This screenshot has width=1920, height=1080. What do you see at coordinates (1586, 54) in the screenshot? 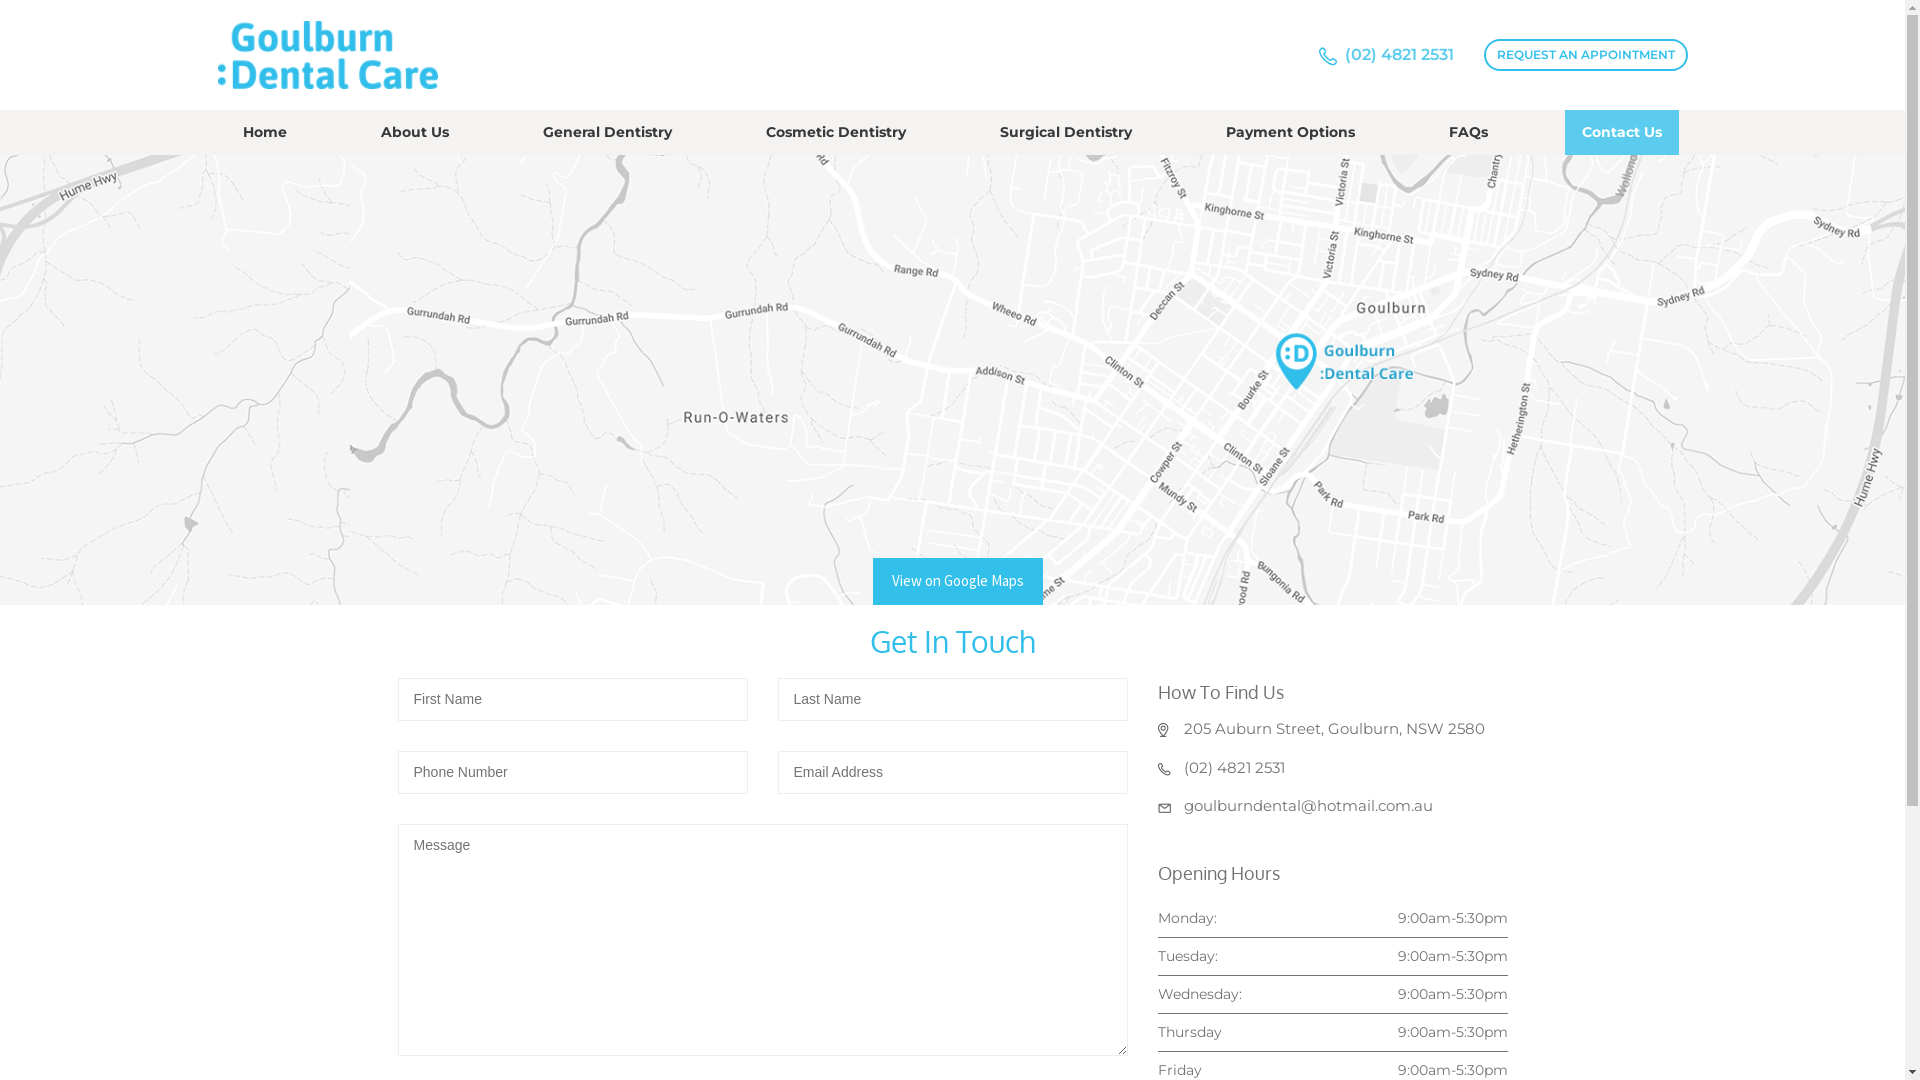
I see `REQUEST AN APPOINTMENT` at bounding box center [1586, 54].